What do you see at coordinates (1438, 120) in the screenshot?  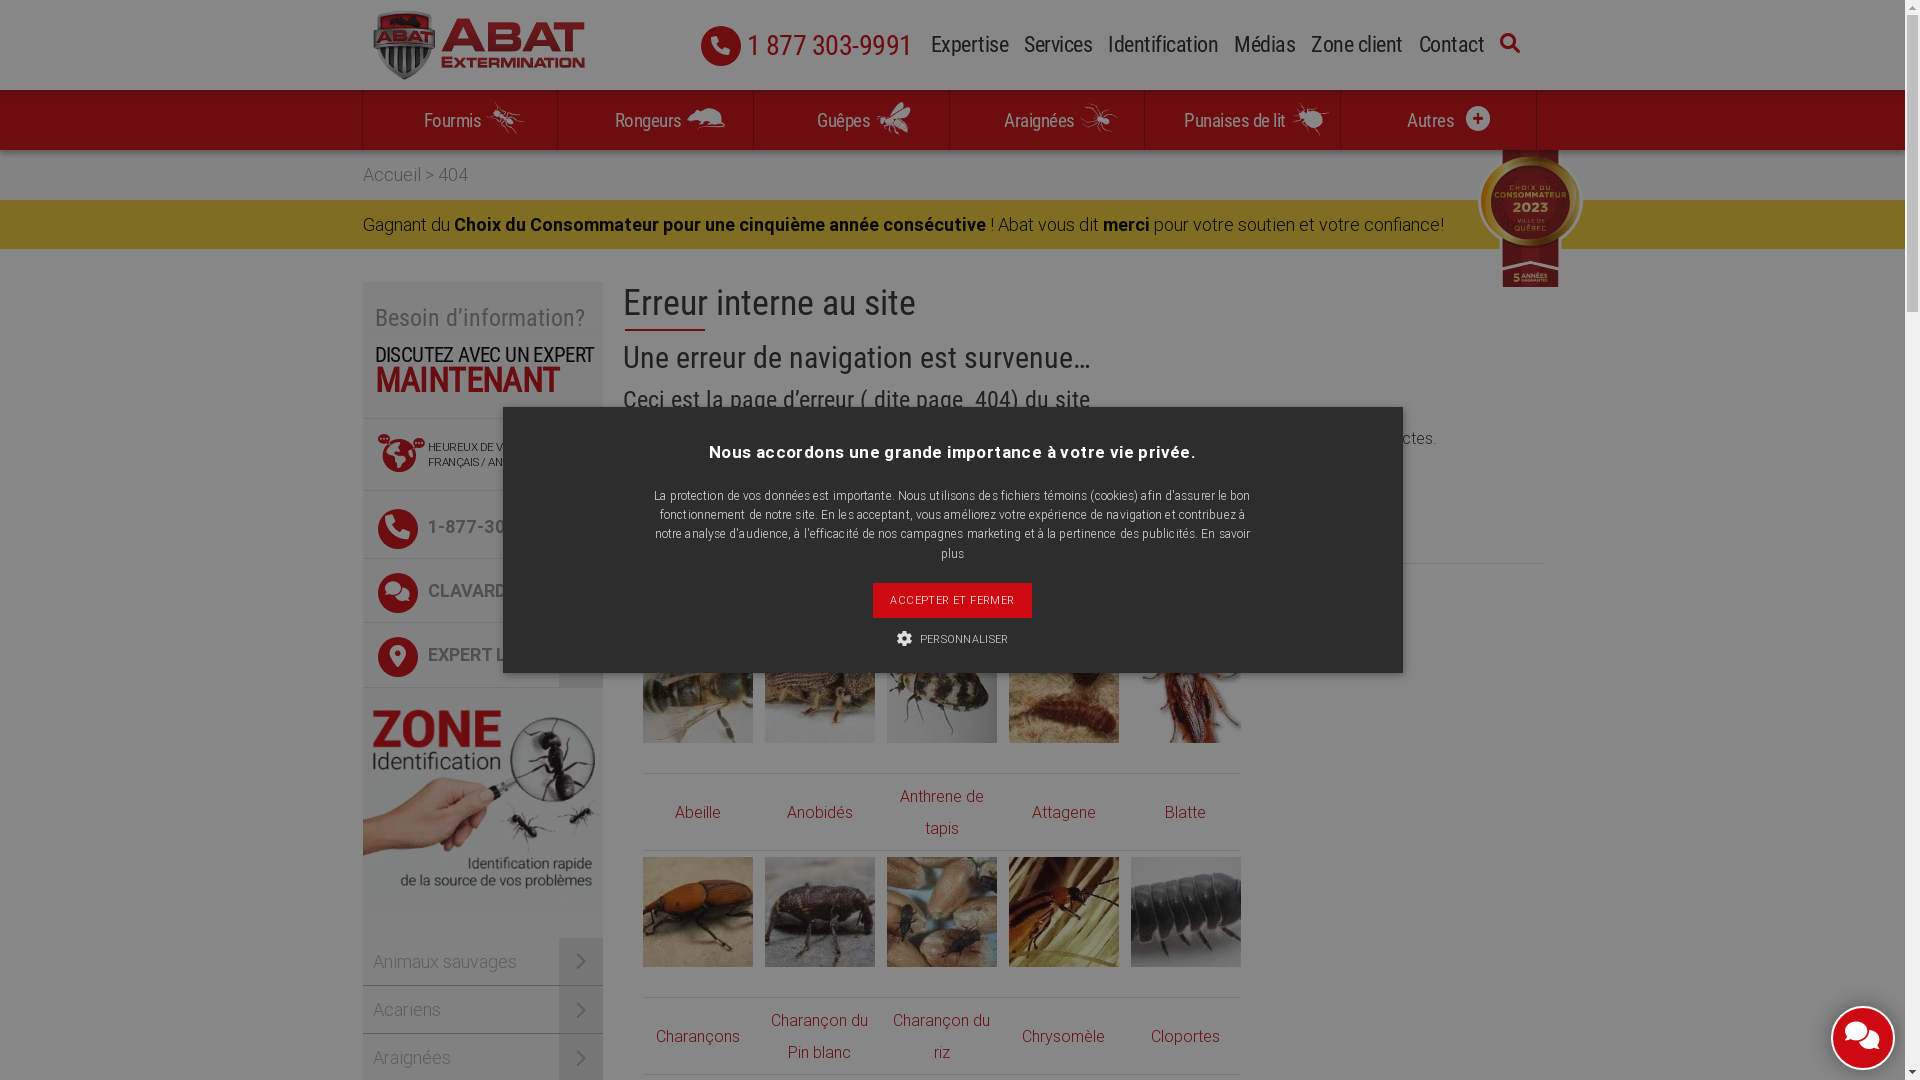 I see `Autres` at bounding box center [1438, 120].